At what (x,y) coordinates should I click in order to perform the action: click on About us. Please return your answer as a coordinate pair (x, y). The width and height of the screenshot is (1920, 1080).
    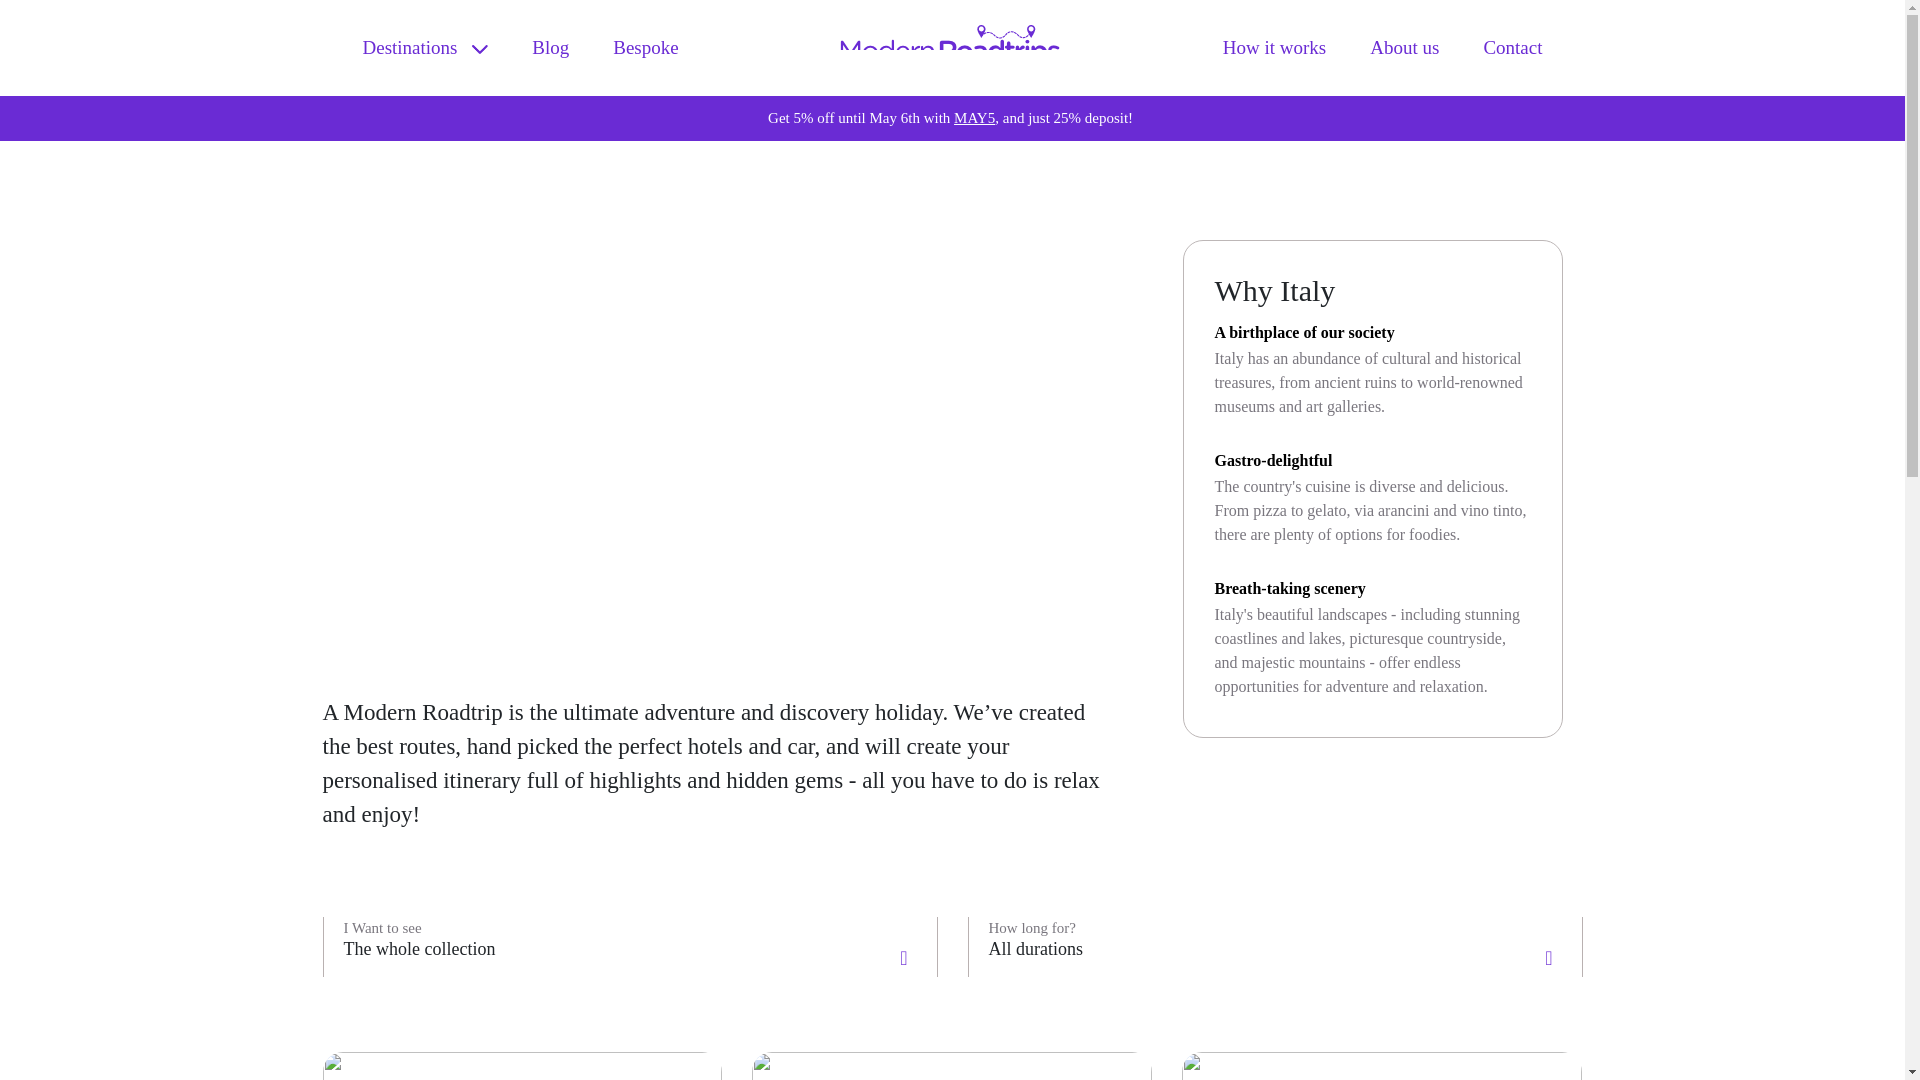
    Looking at the image, I should click on (1404, 48).